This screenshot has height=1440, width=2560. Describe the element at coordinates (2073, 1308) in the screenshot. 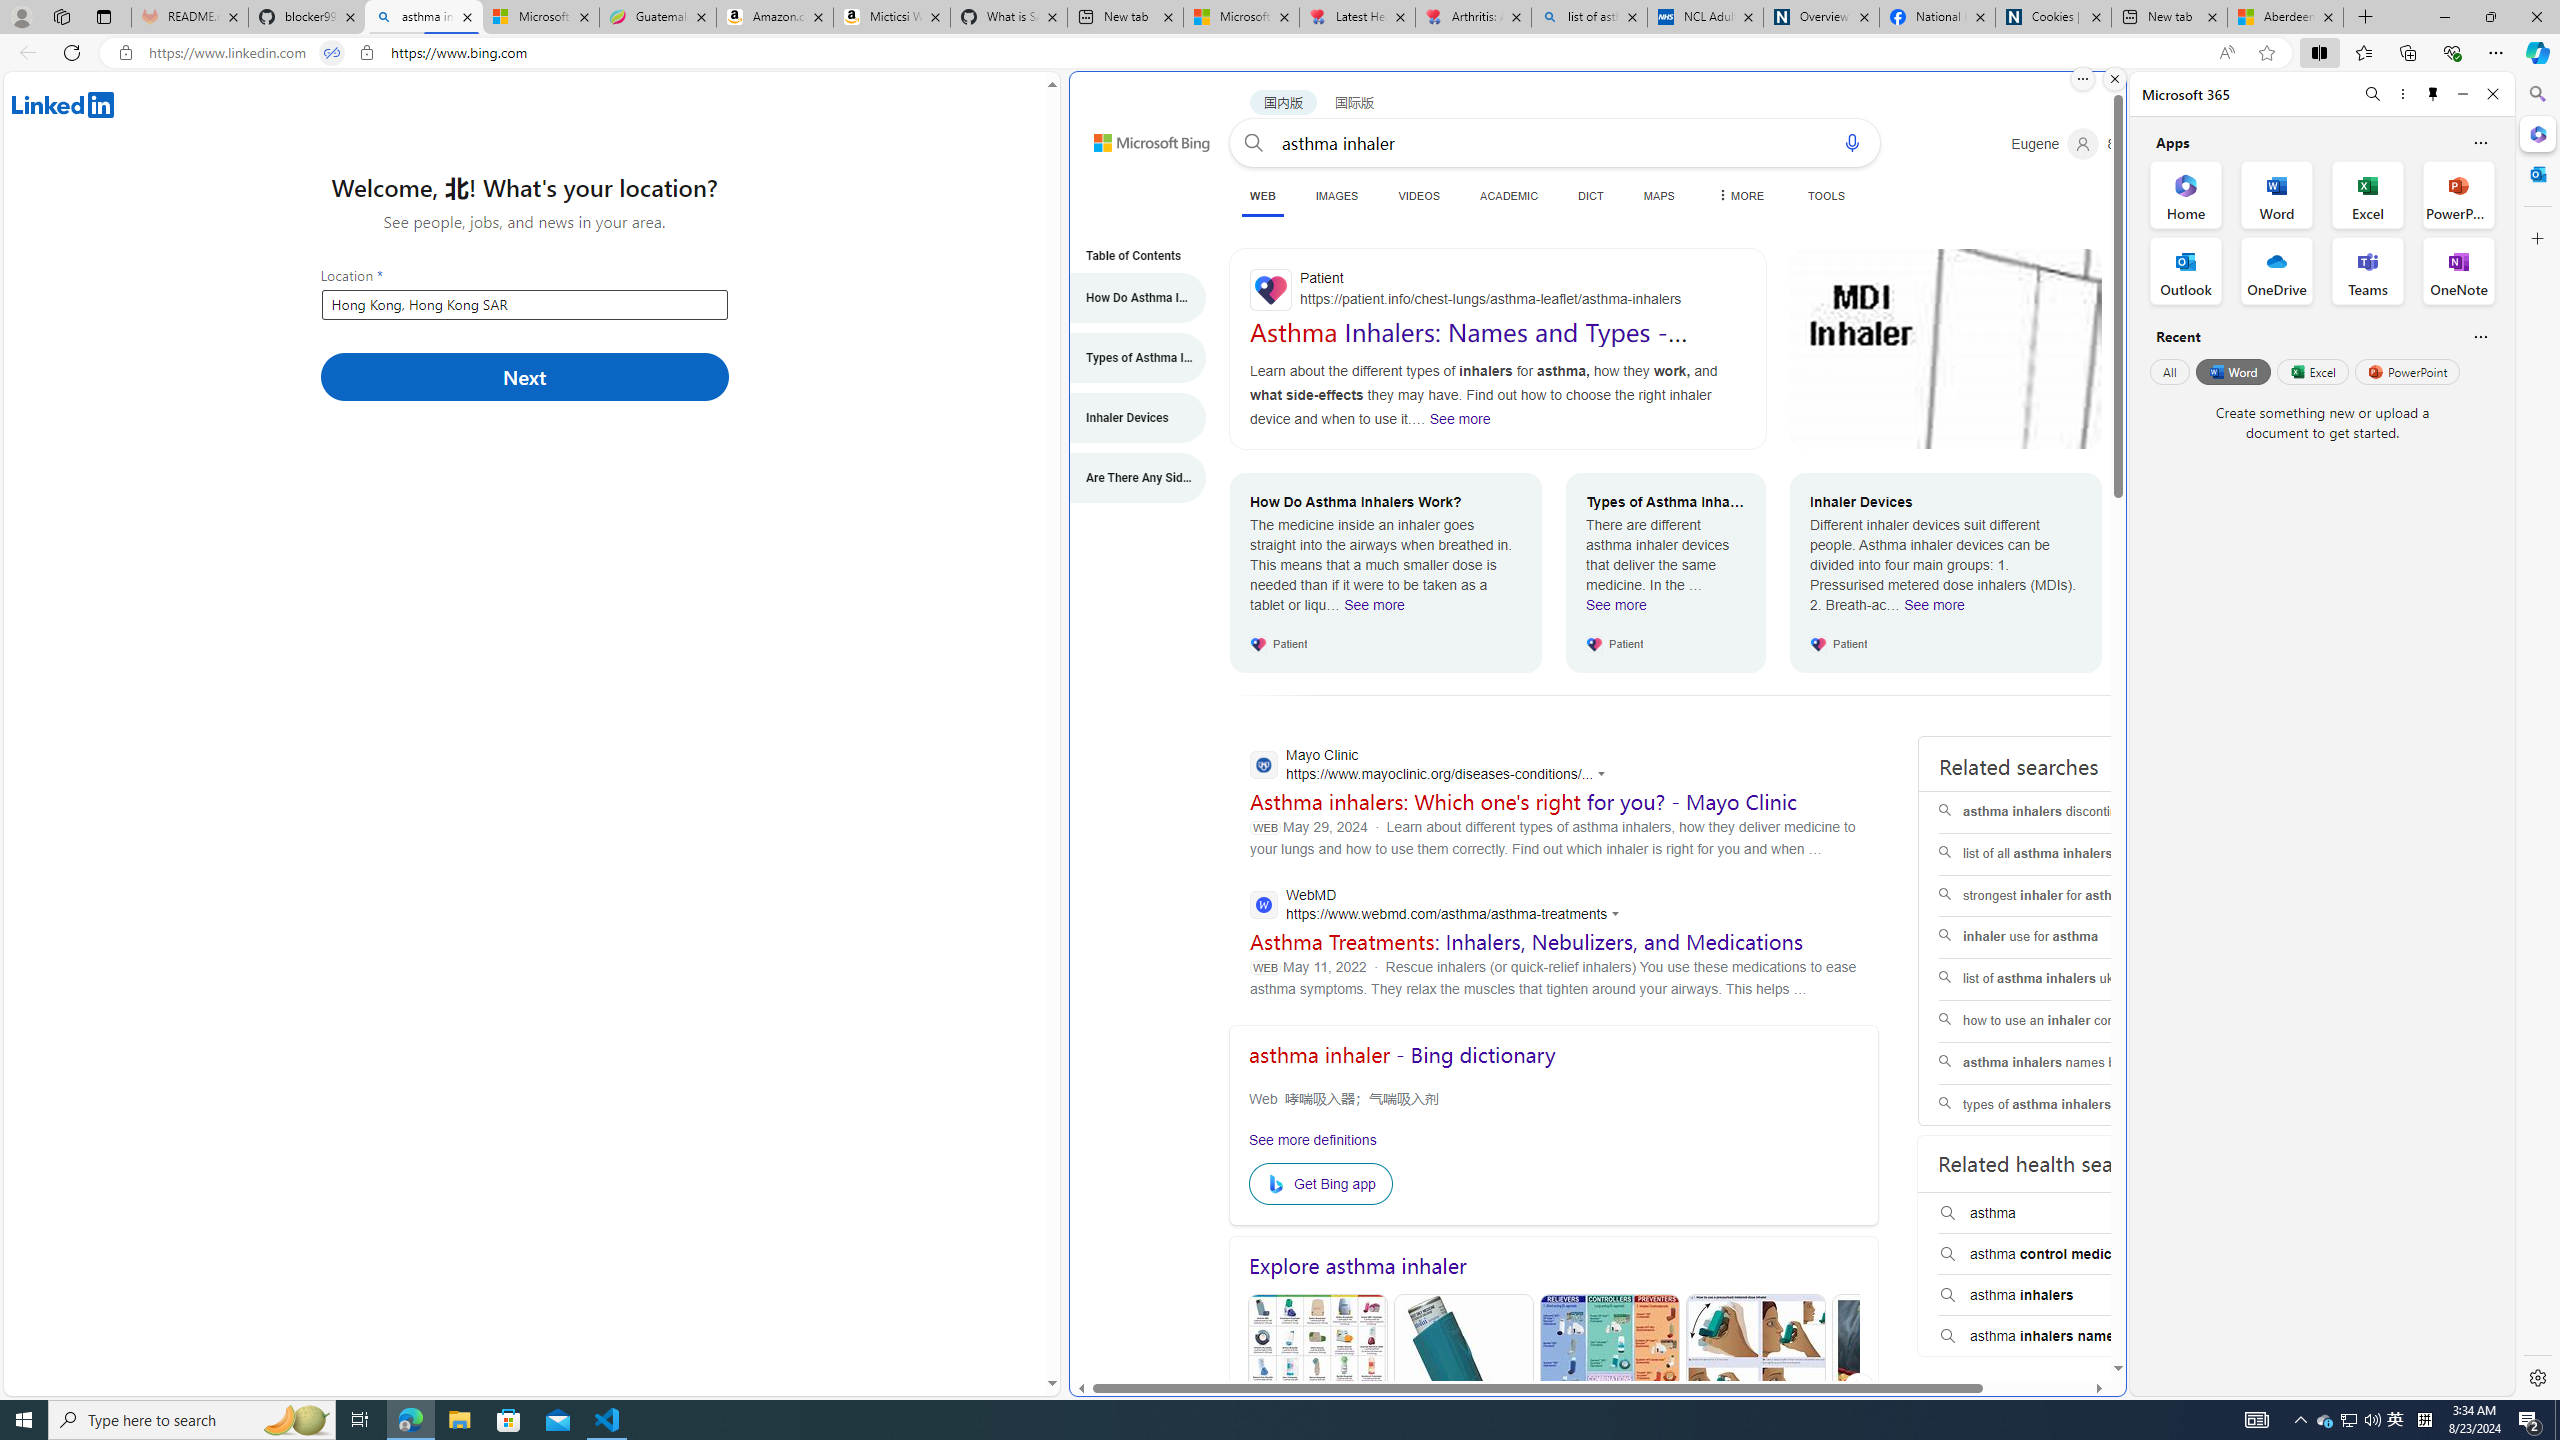

I see `Search more` at that location.